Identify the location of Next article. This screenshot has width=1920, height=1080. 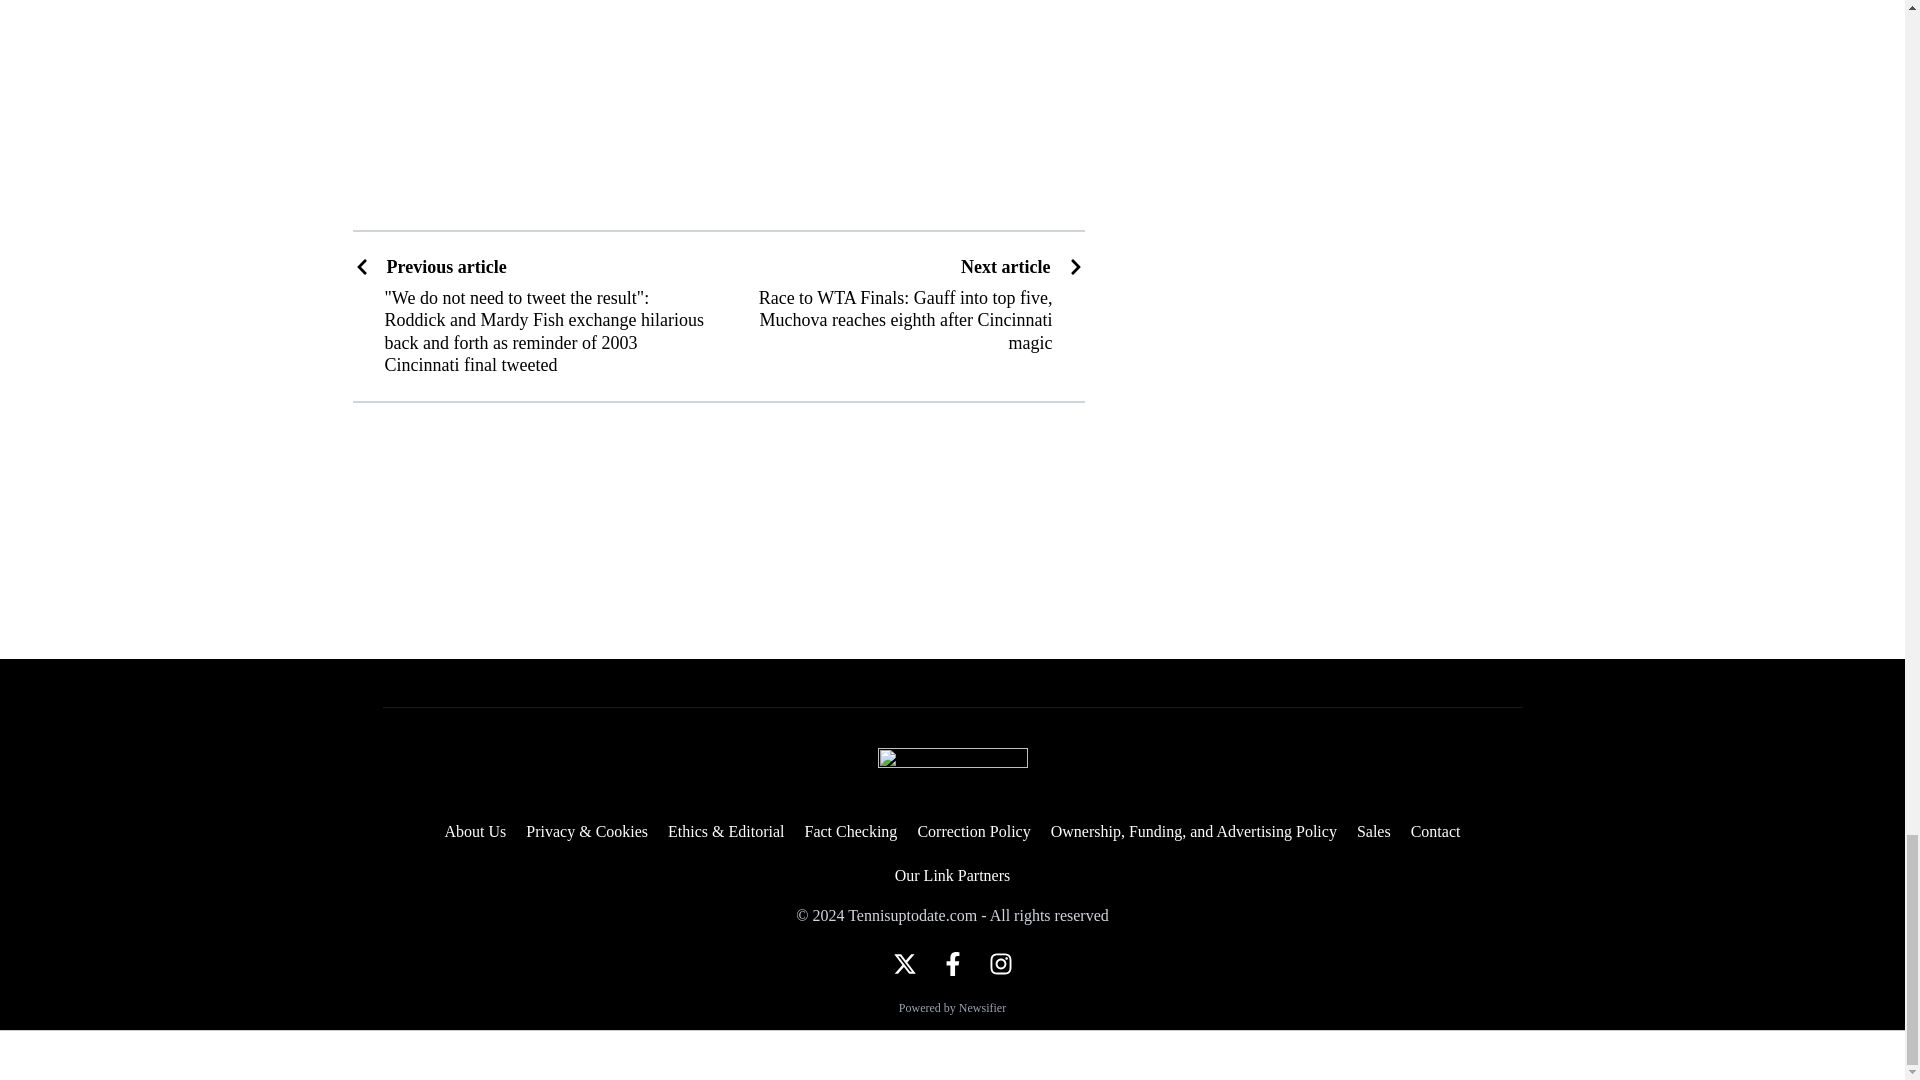
(1022, 266).